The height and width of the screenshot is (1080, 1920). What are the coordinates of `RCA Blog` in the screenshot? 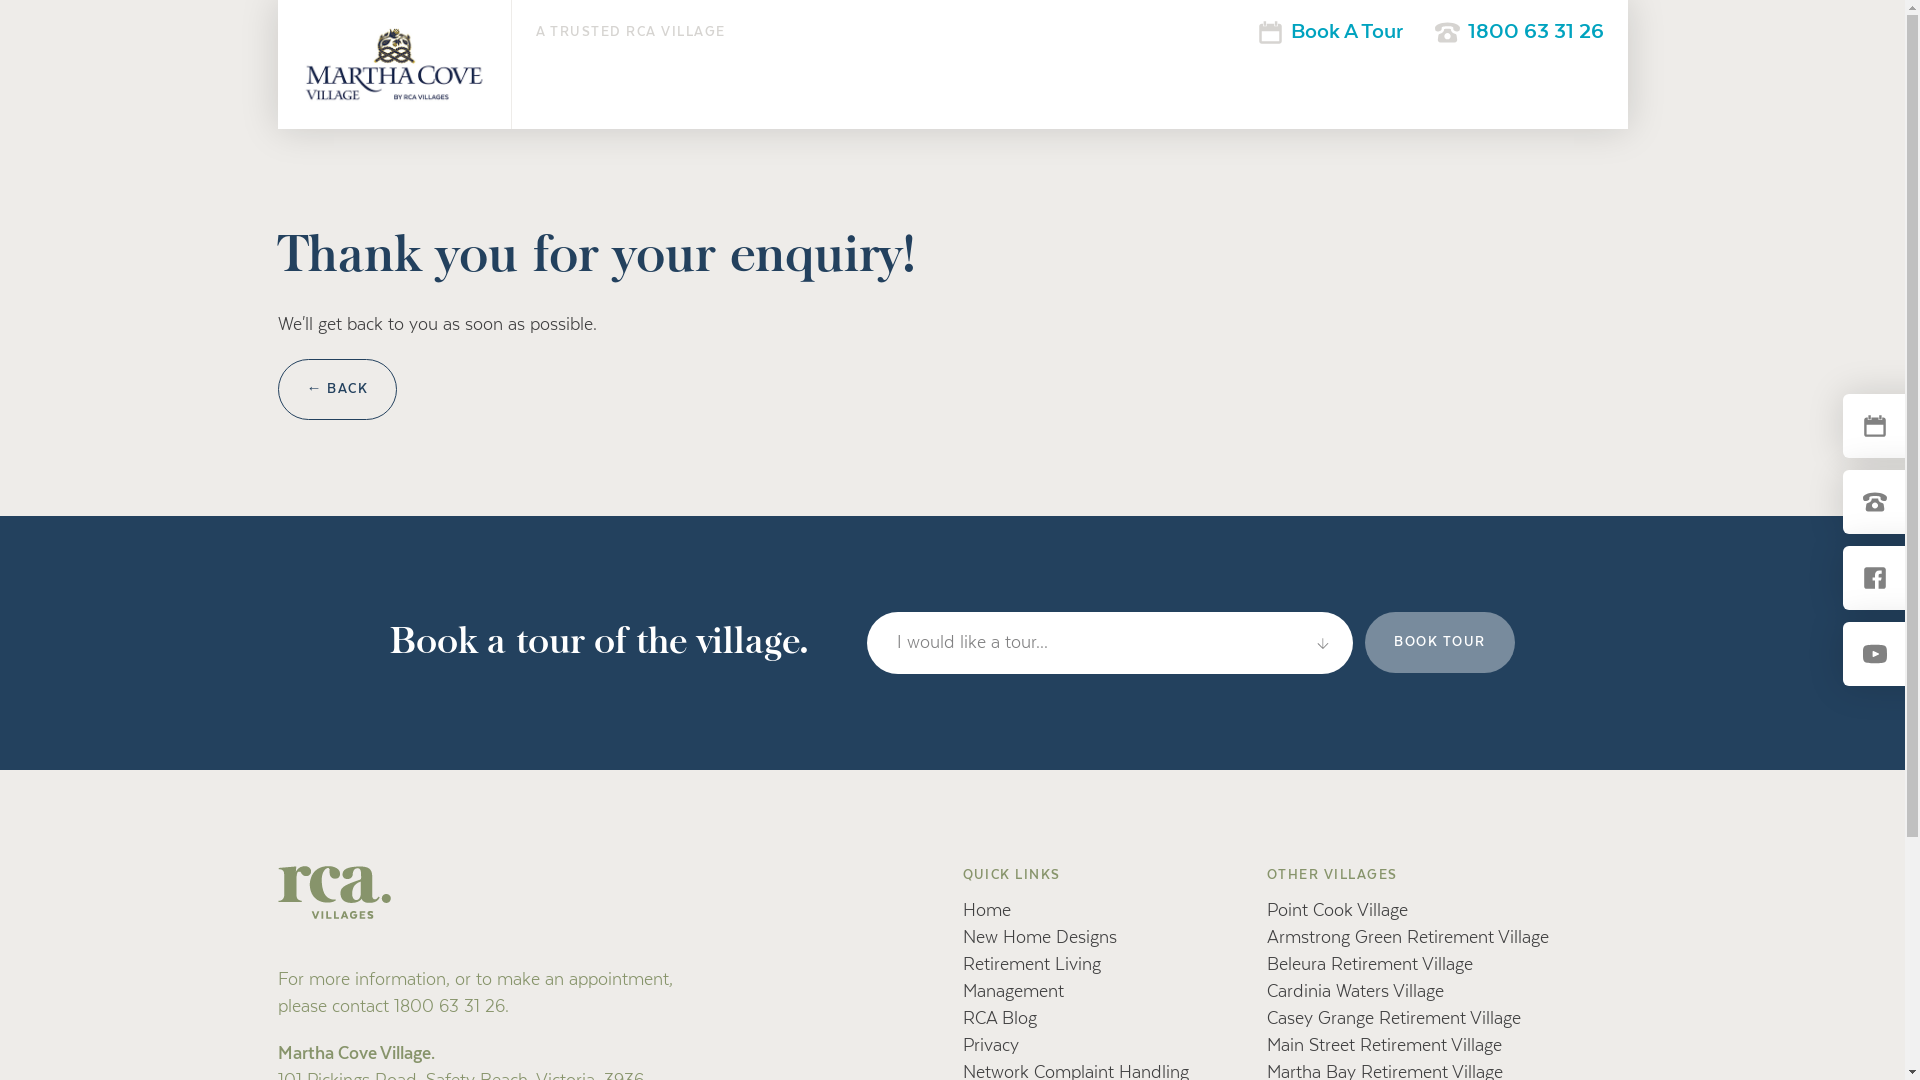 It's located at (999, 1019).